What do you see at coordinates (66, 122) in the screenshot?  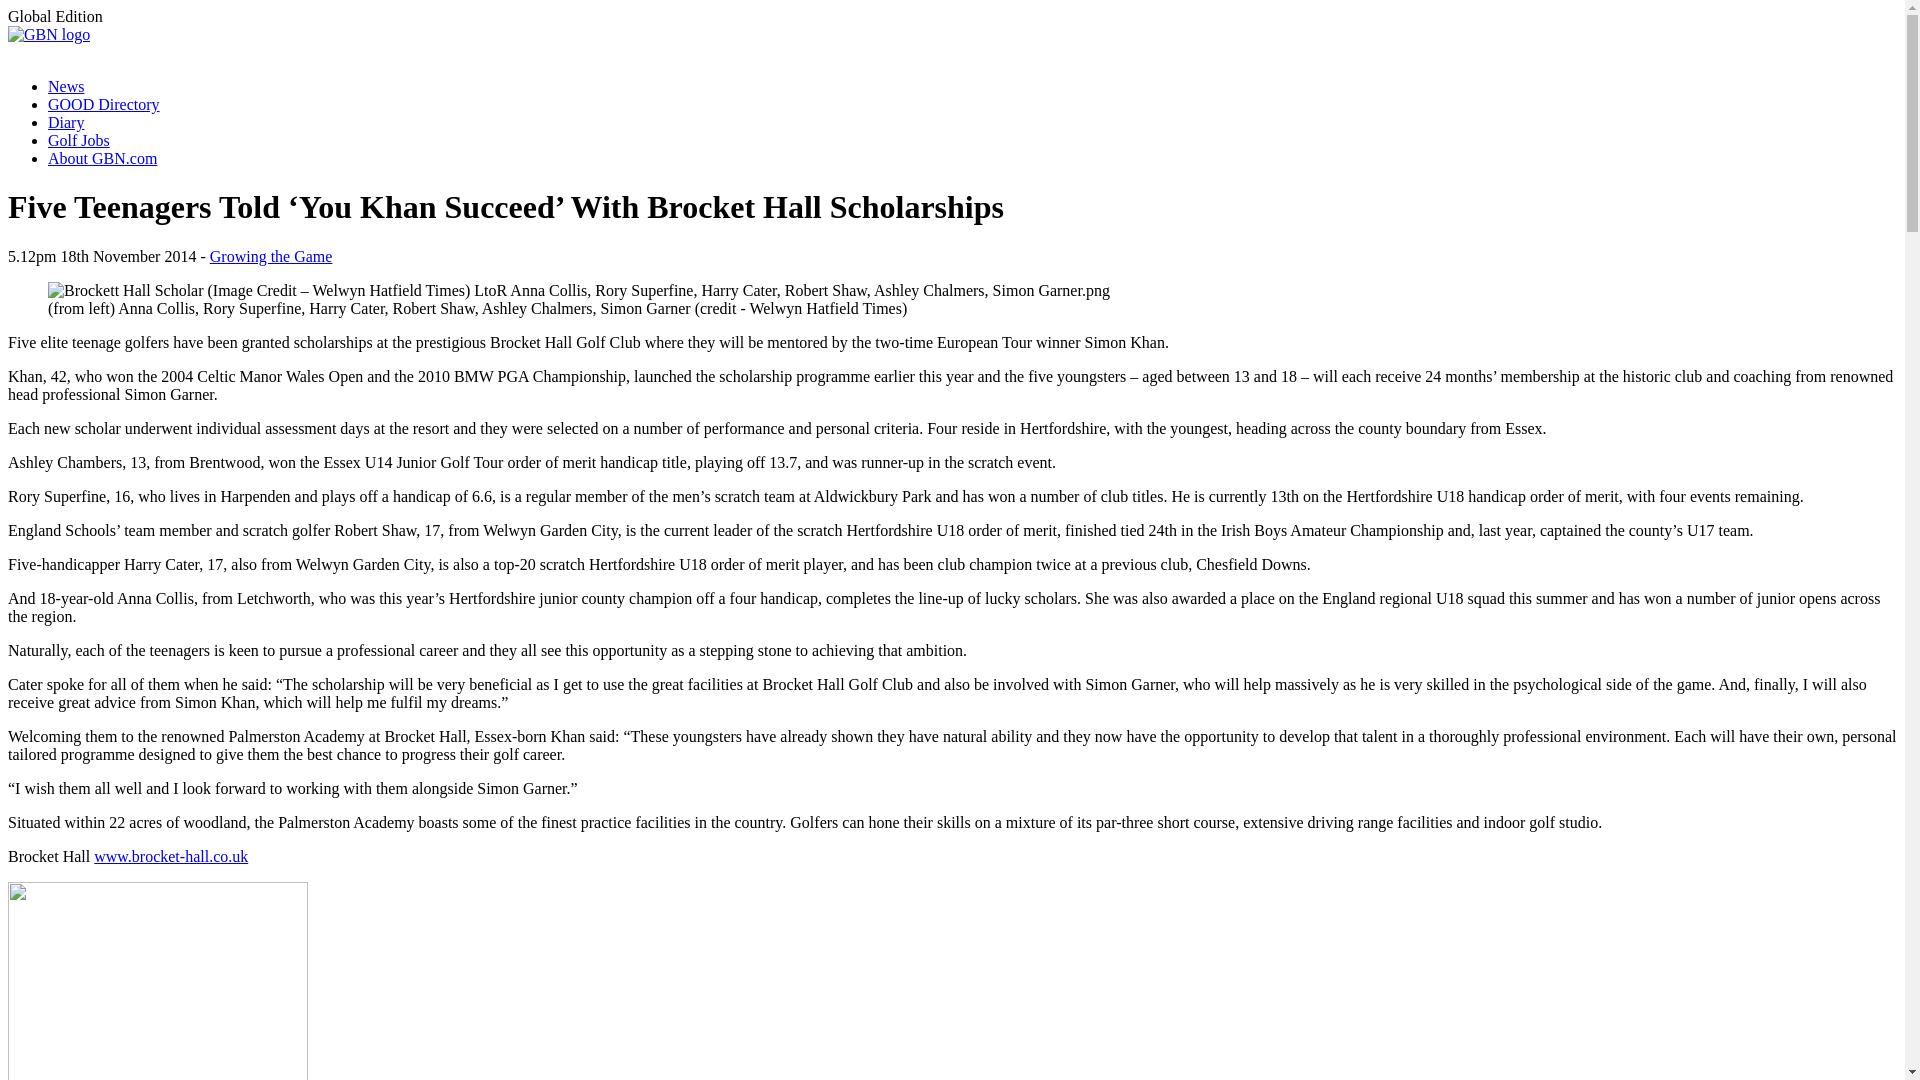 I see `Conferences and exhibitions across the golfing world` at bounding box center [66, 122].